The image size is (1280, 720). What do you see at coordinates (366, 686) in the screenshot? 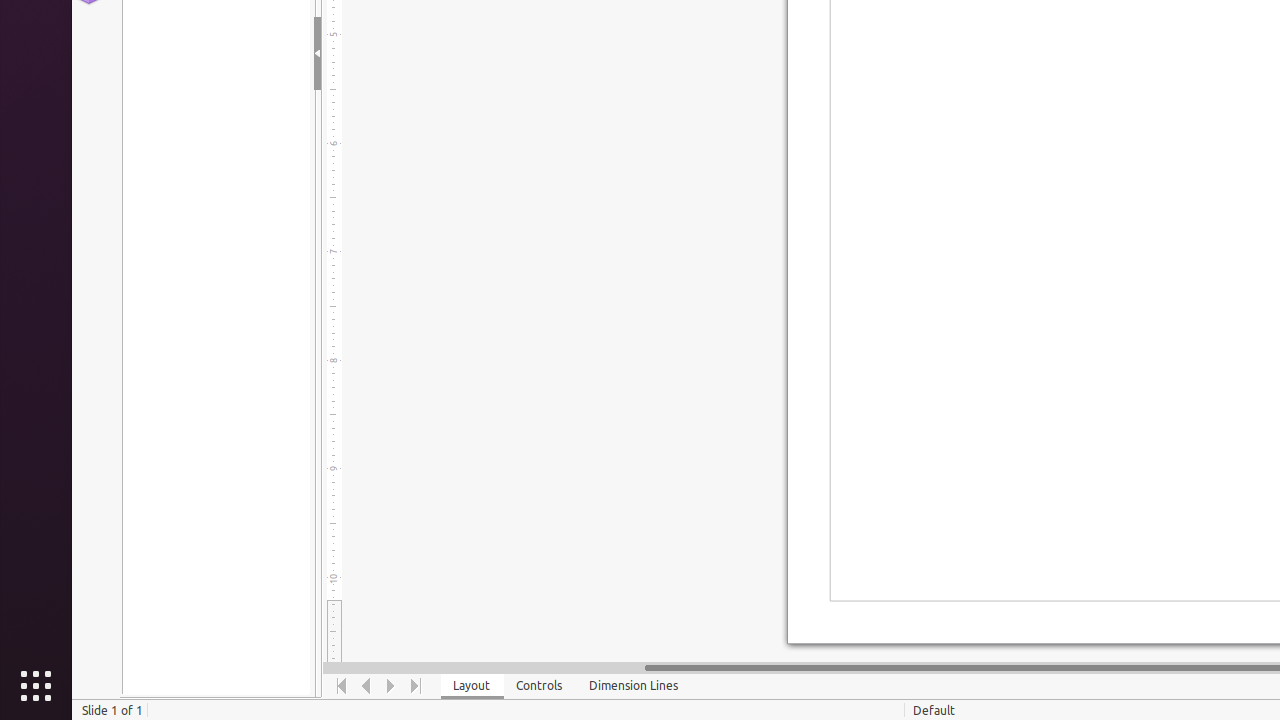
I see `Move Left` at bounding box center [366, 686].